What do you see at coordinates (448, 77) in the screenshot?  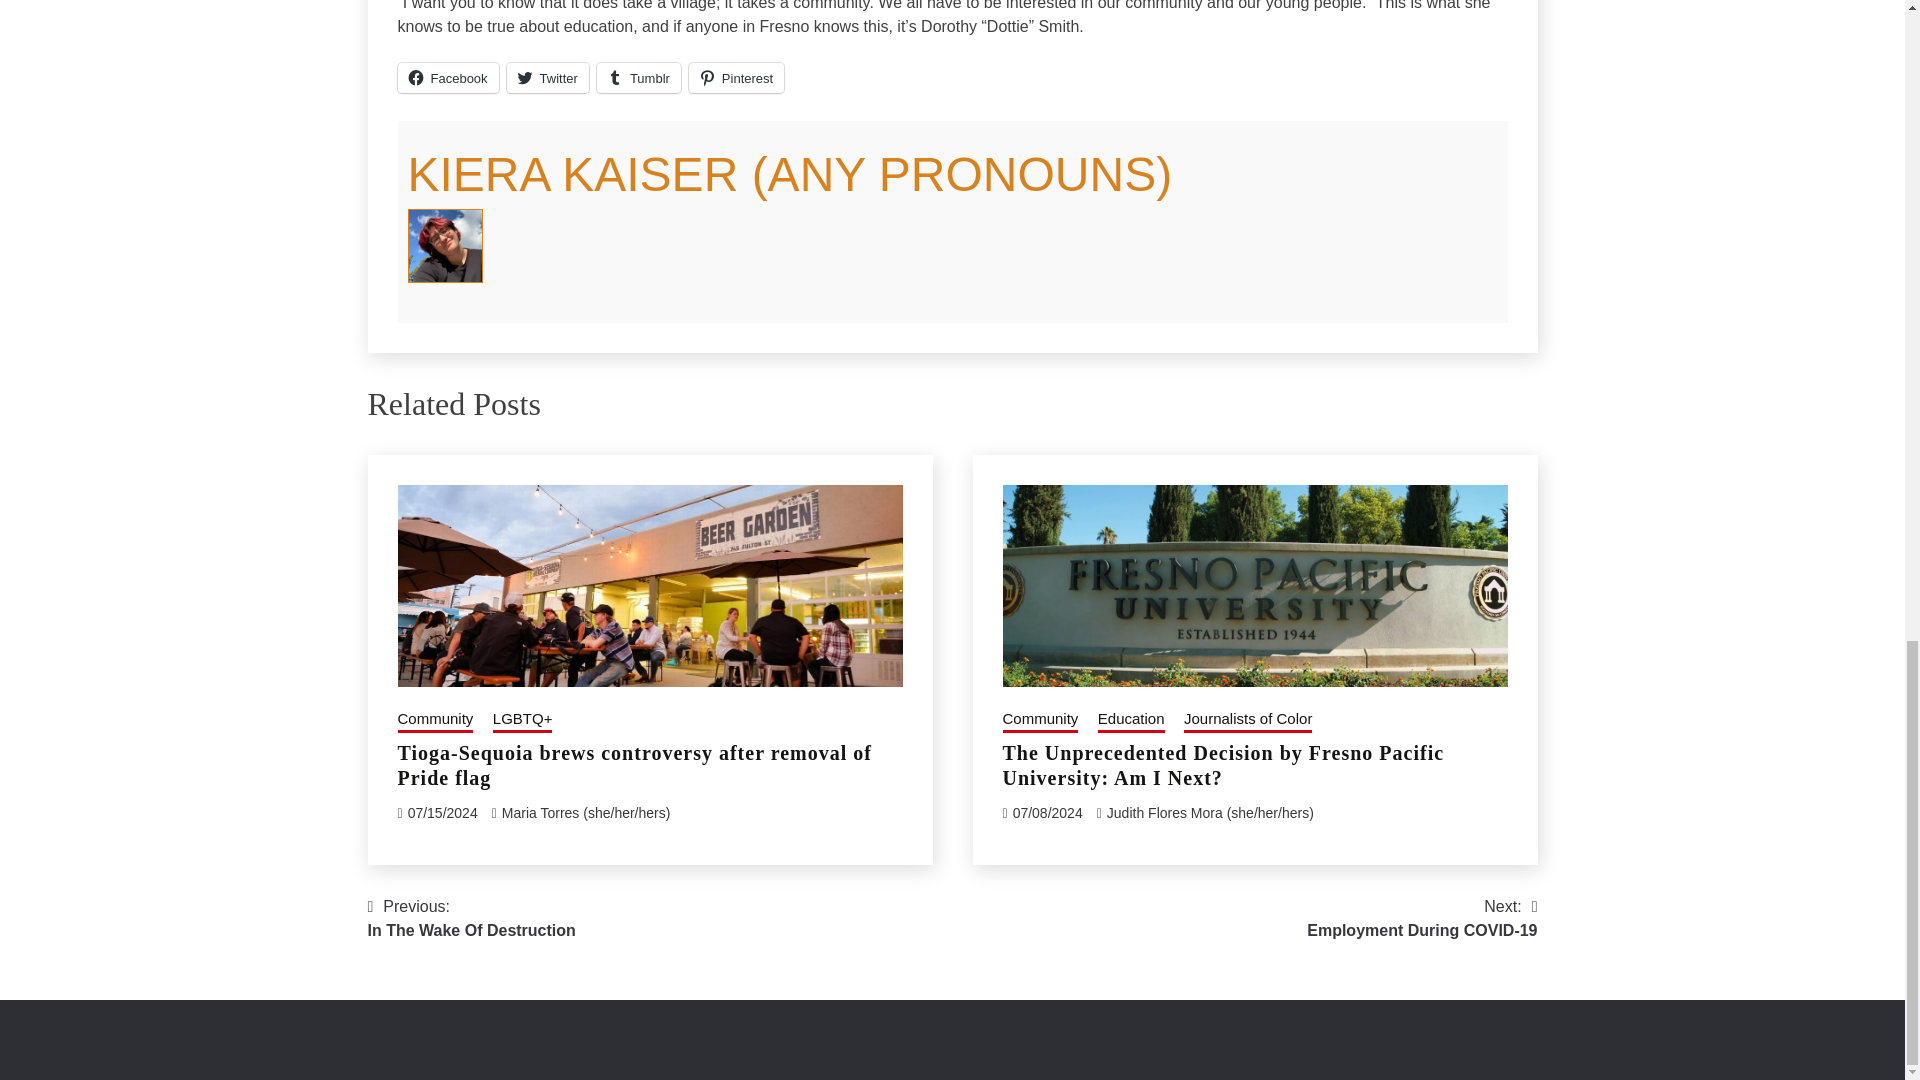 I see `Click to share on Facebook` at bounding box center [448, 77].